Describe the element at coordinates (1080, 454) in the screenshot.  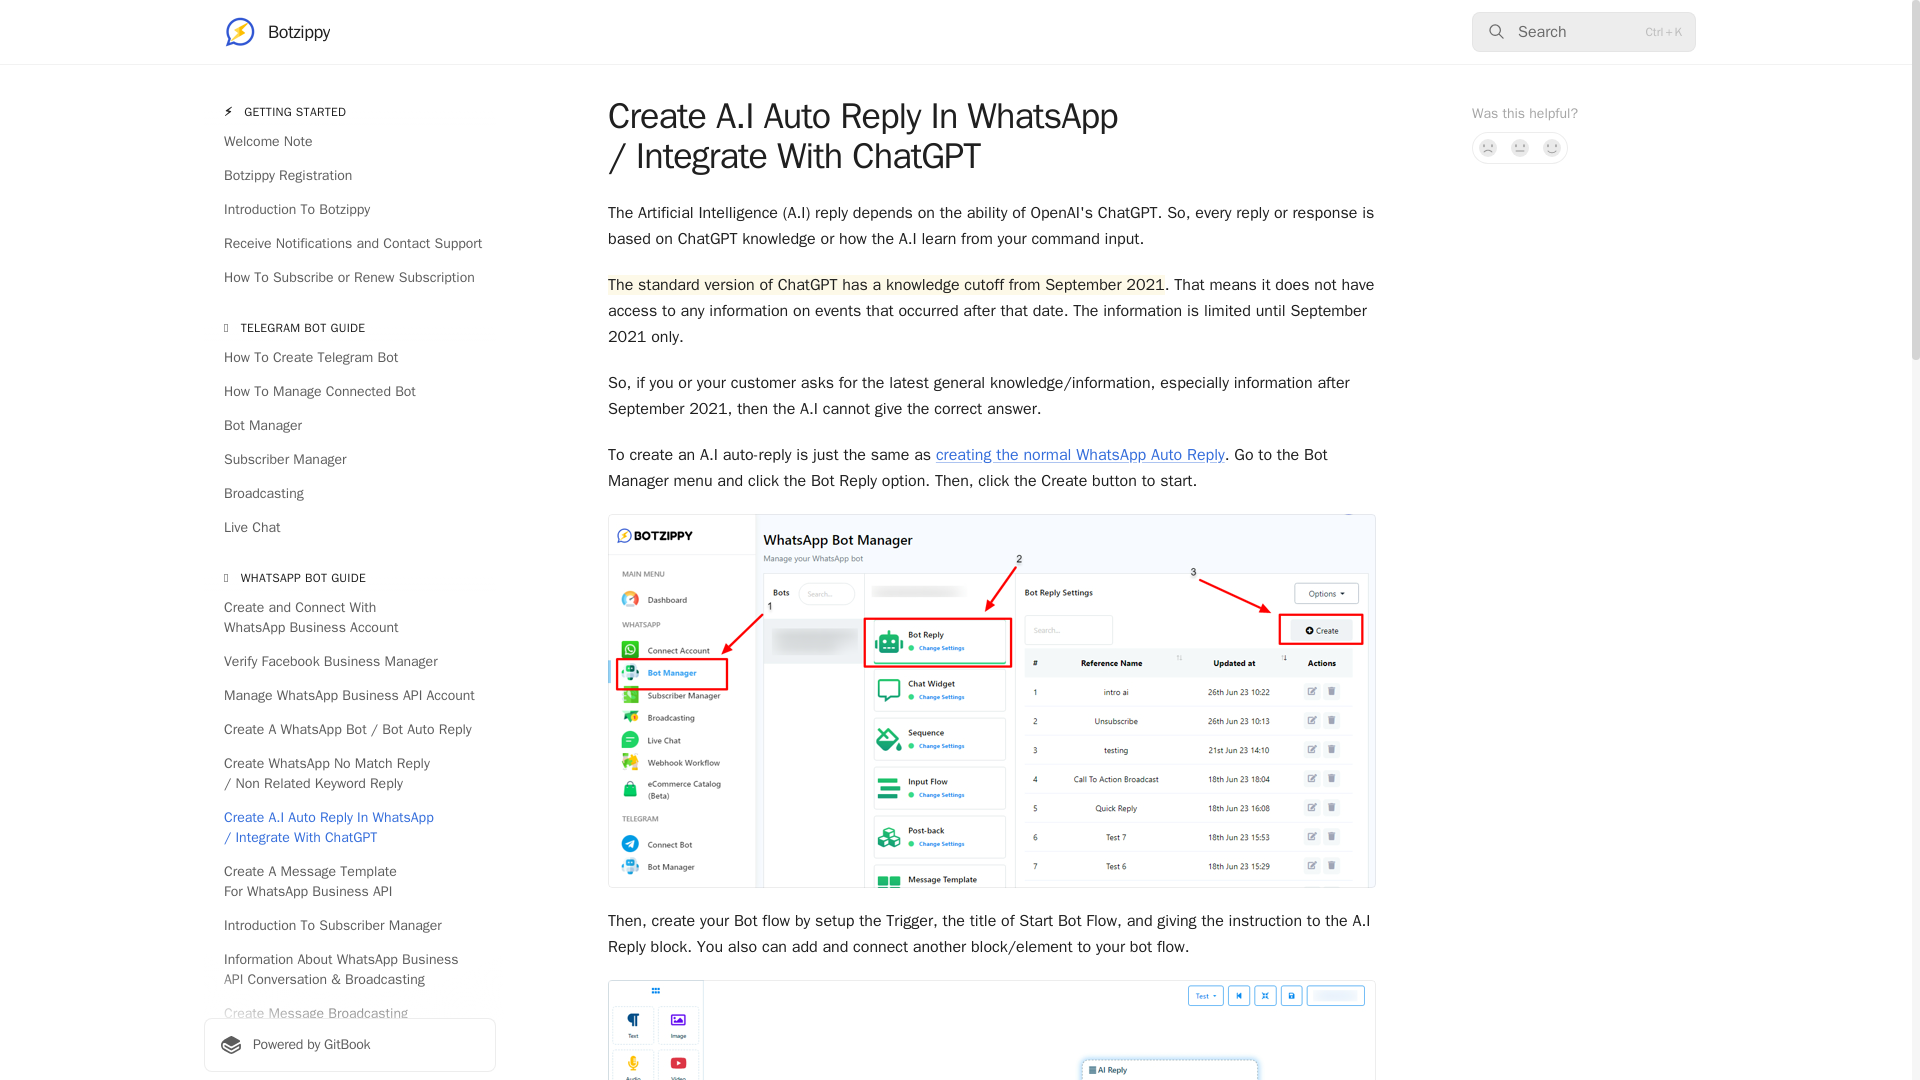
I see `creating the normal WhatsApp Auto Reply` at that location.